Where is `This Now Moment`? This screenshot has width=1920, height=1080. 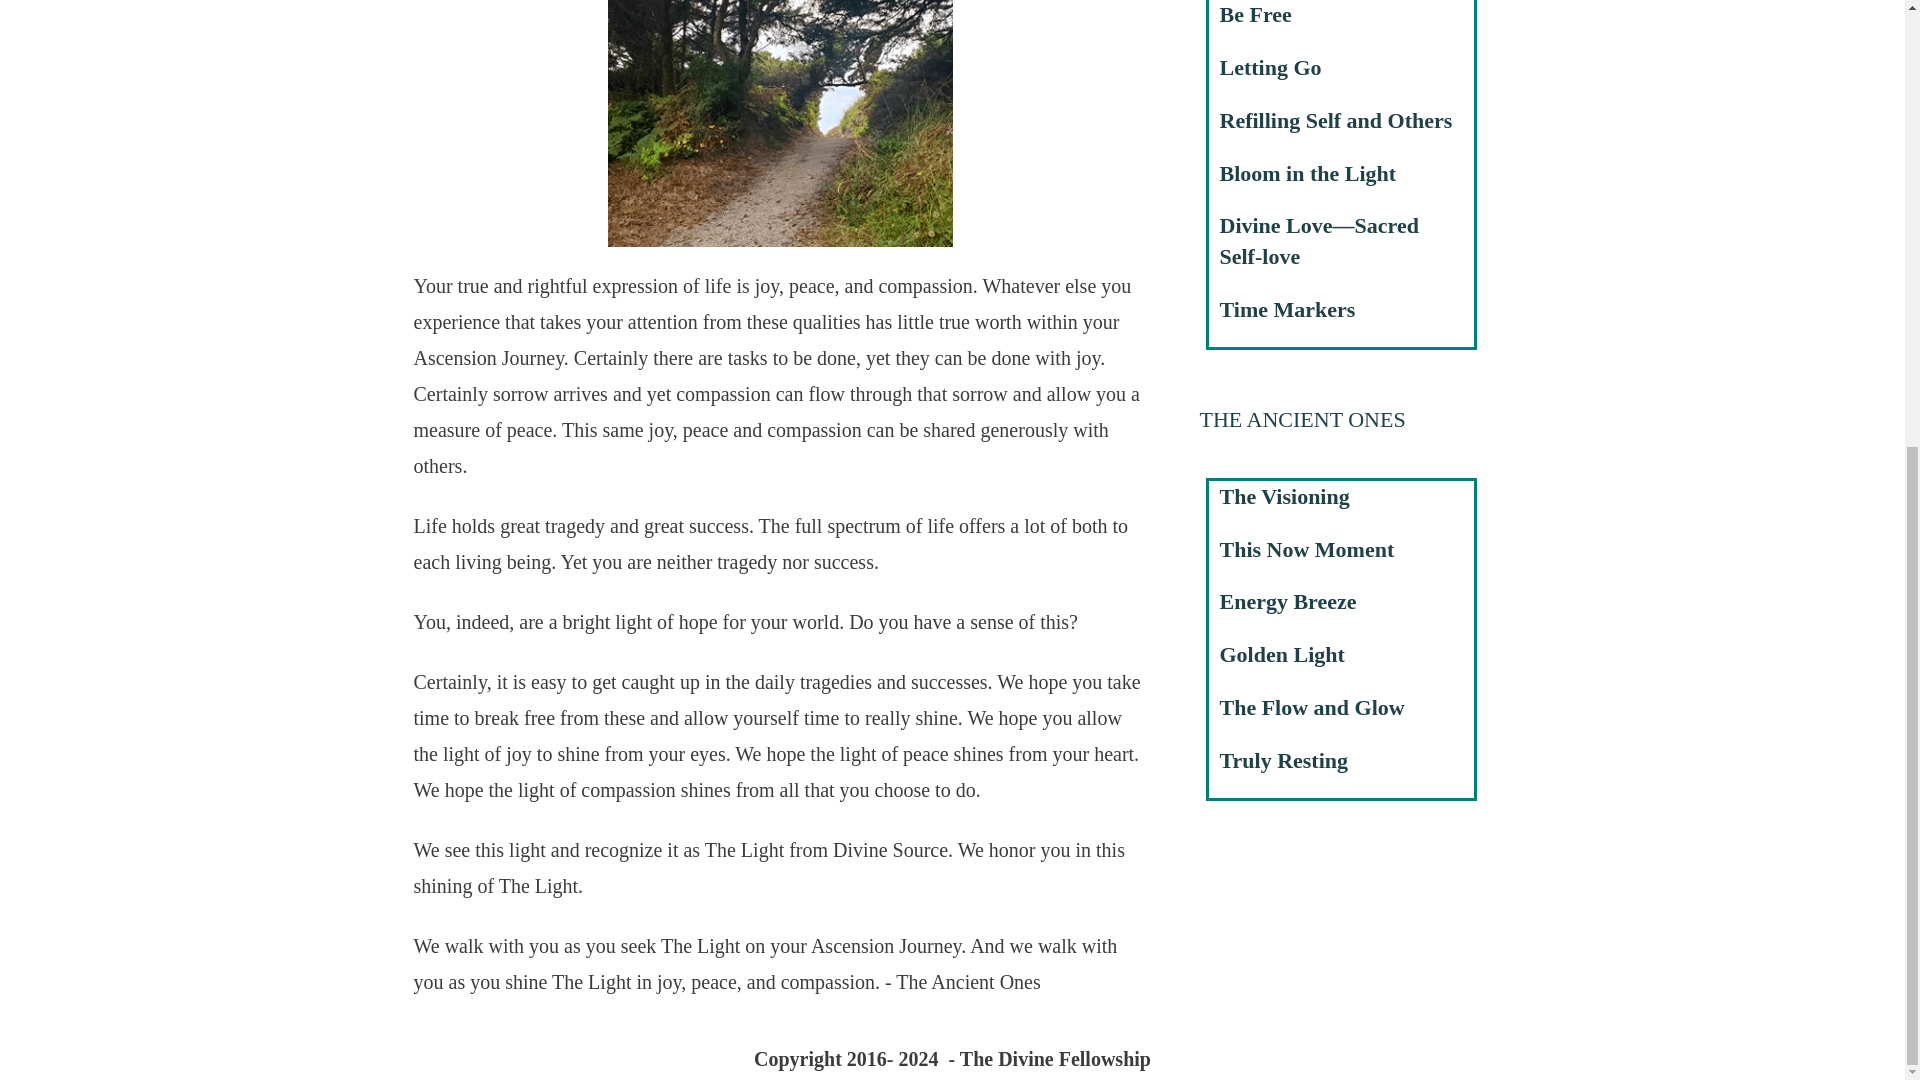 This Now Moment is located at coordinates (1307, 548).